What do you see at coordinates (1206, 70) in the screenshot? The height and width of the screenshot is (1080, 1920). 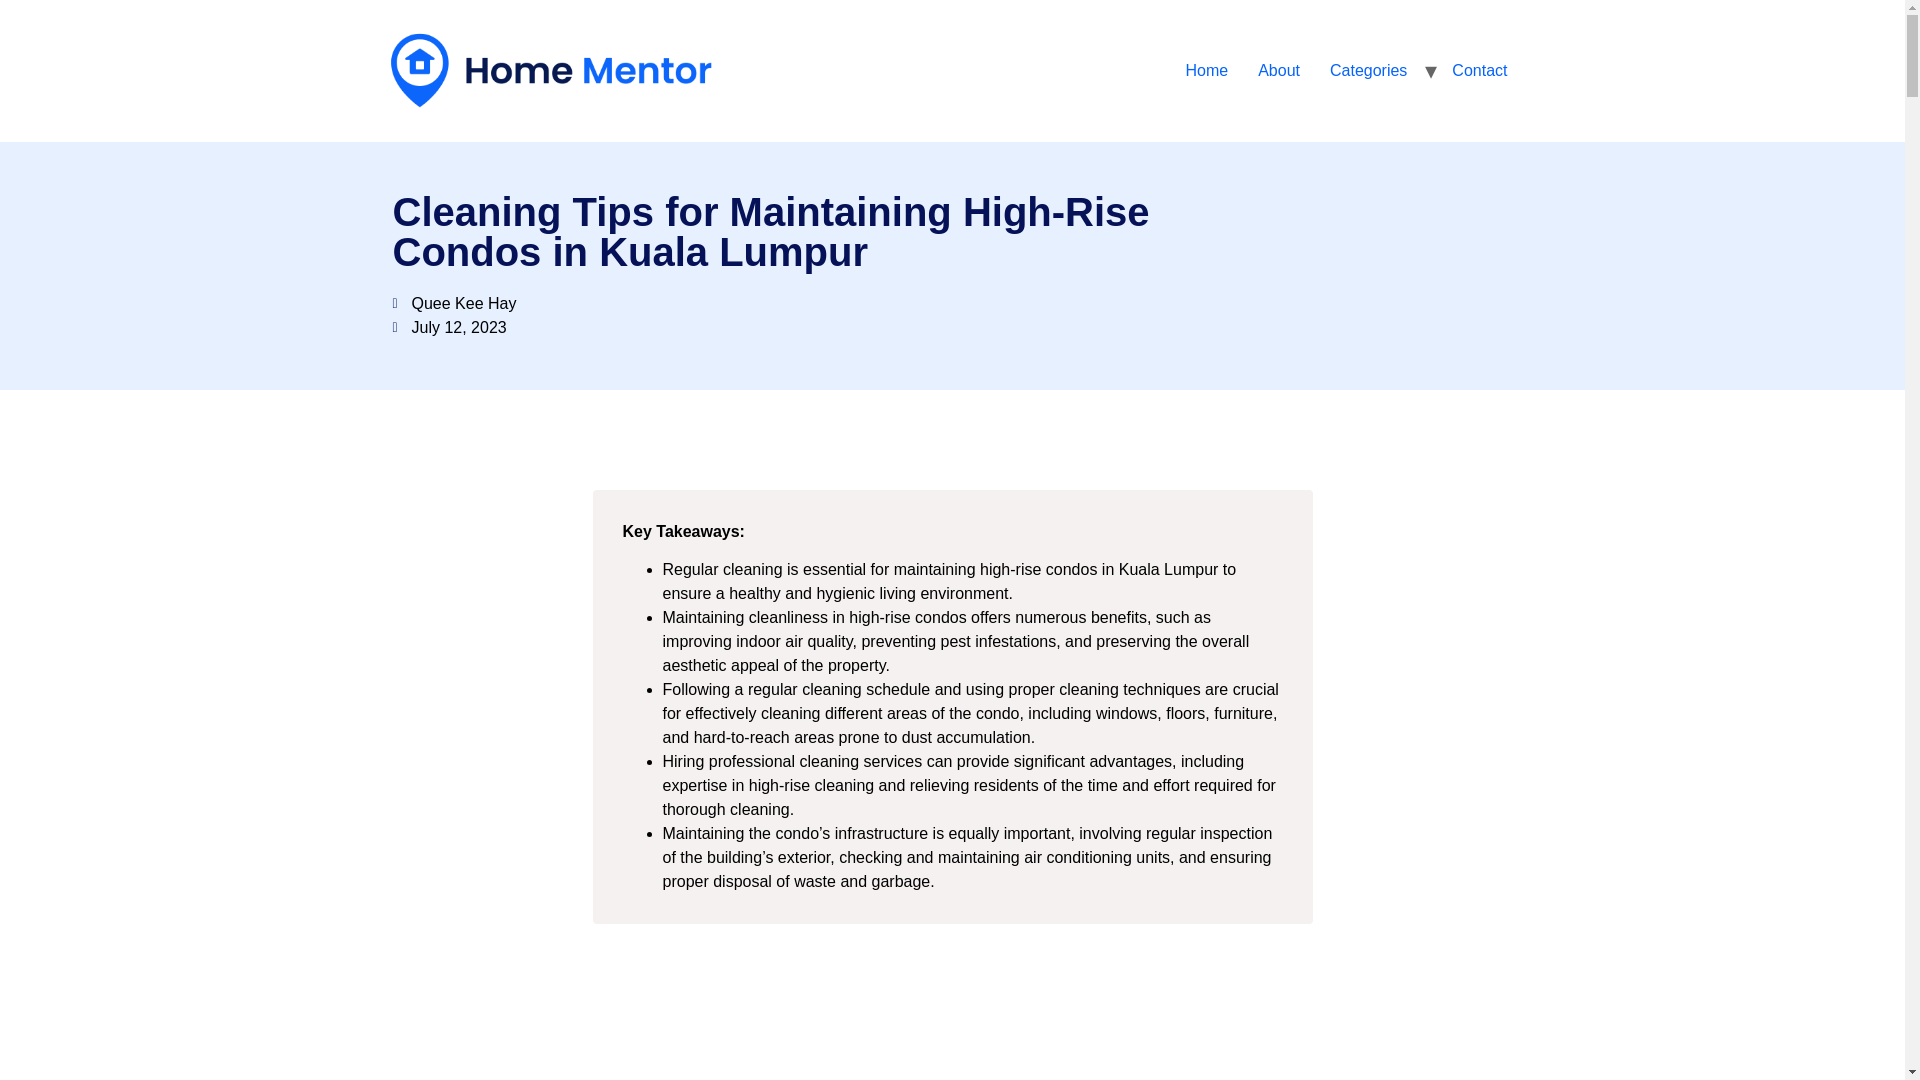 I see `Home` at bounding box center [1206, 70].